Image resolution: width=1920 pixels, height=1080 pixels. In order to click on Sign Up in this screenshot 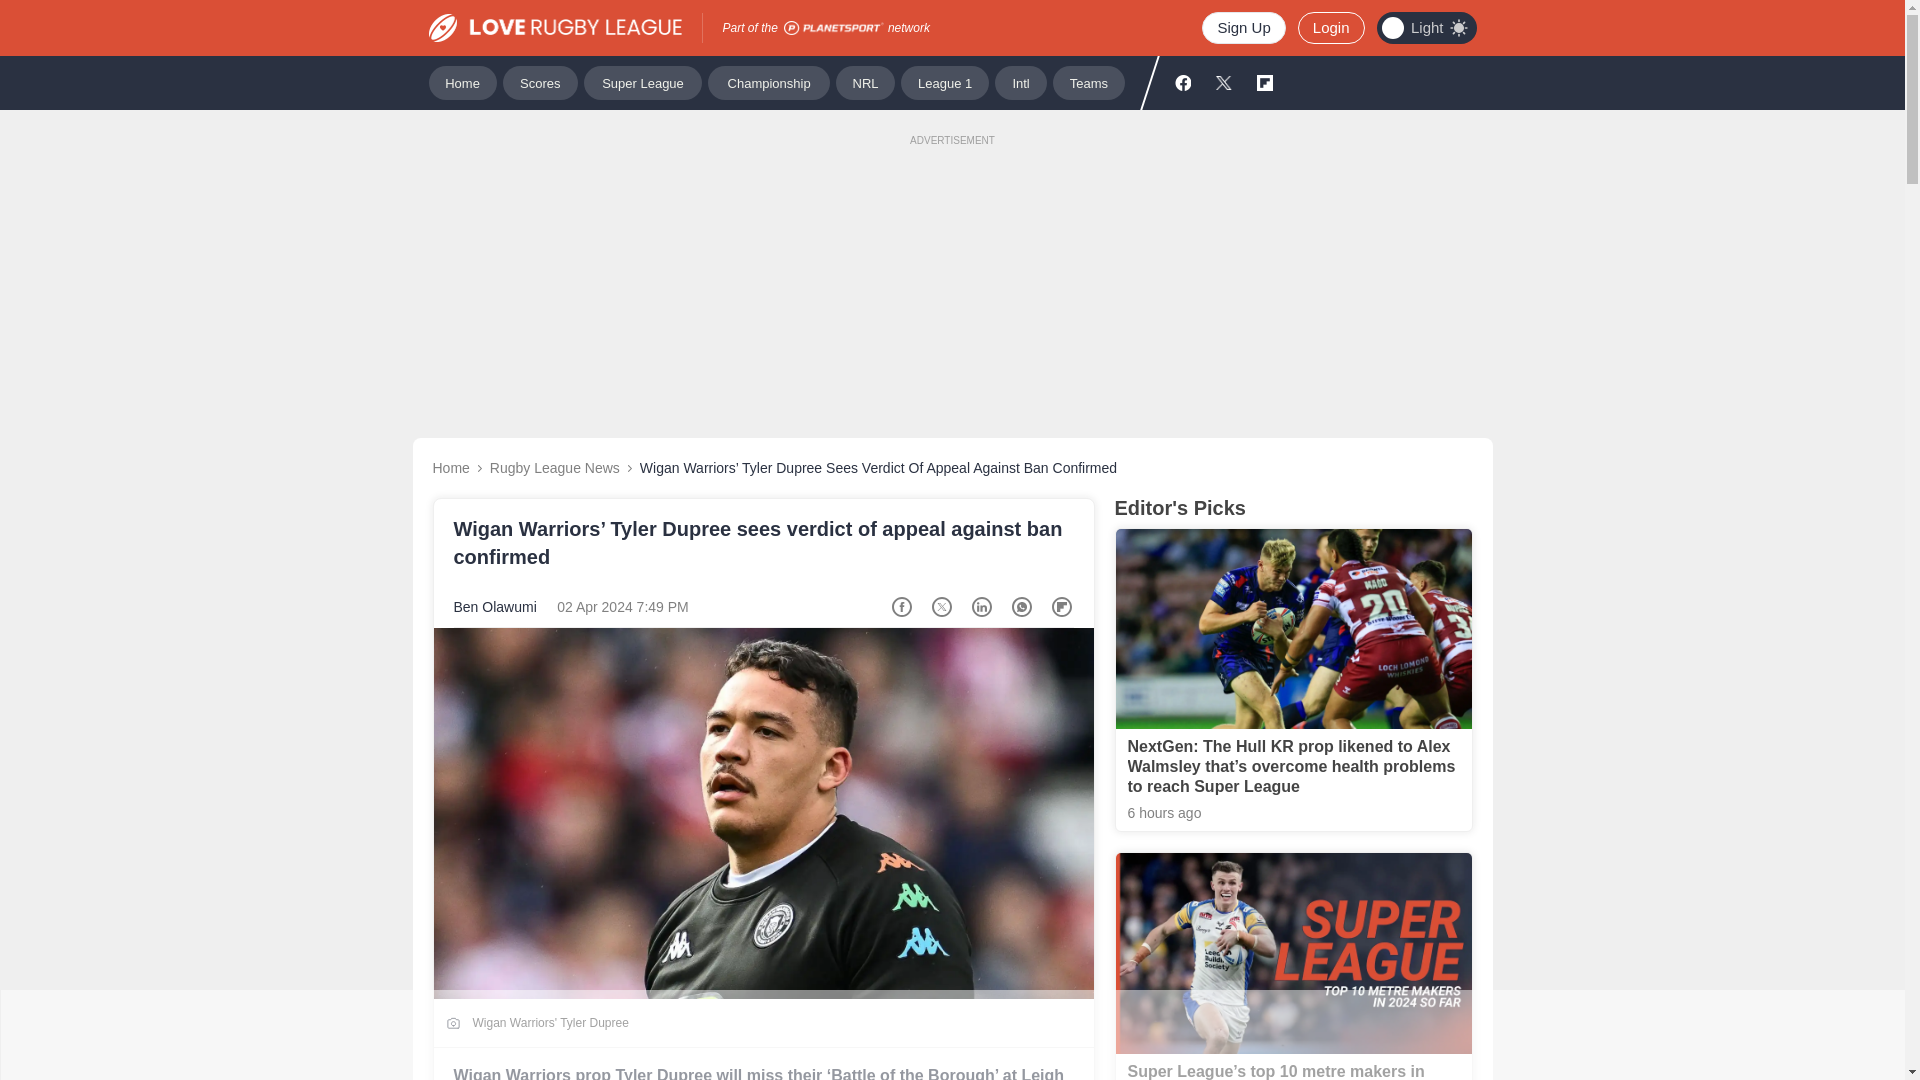, I will do `click(1242, 28)`.